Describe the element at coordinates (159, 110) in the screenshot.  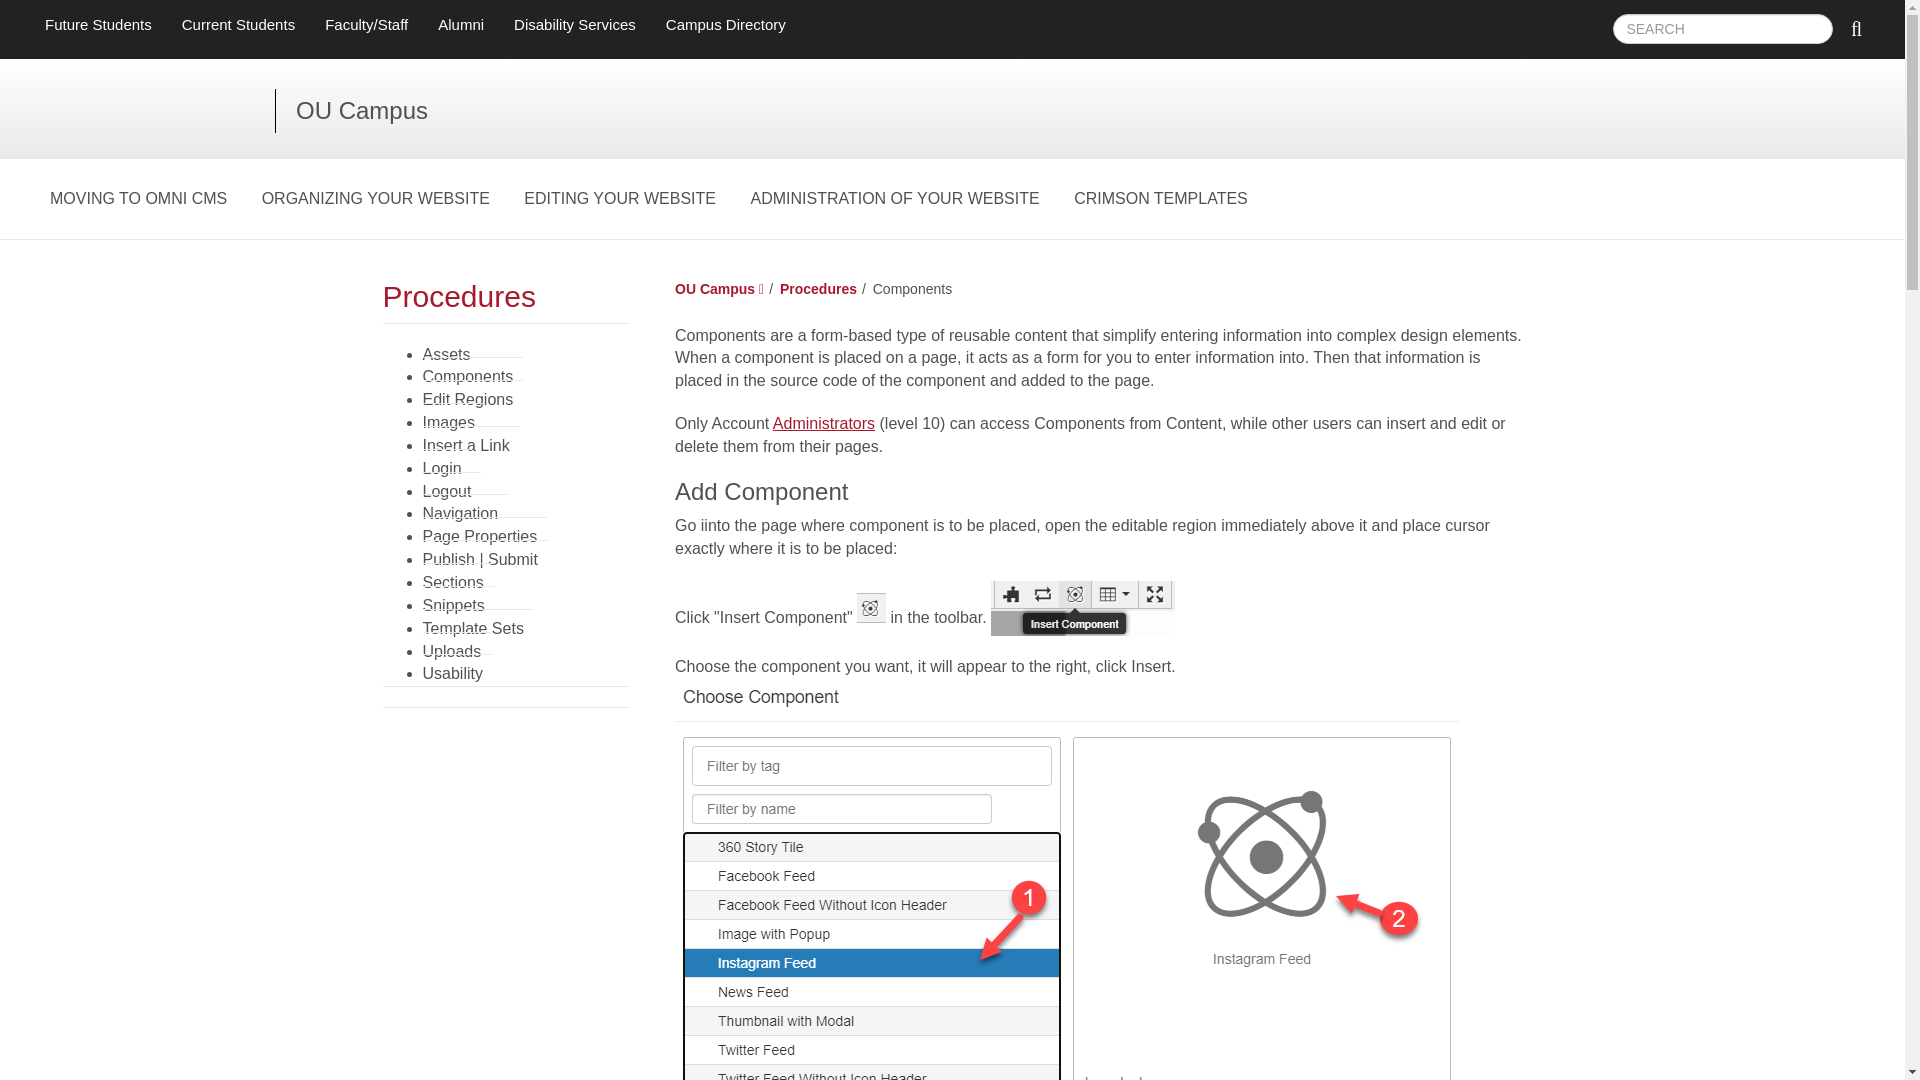
I see `San Diego State University` at that location.